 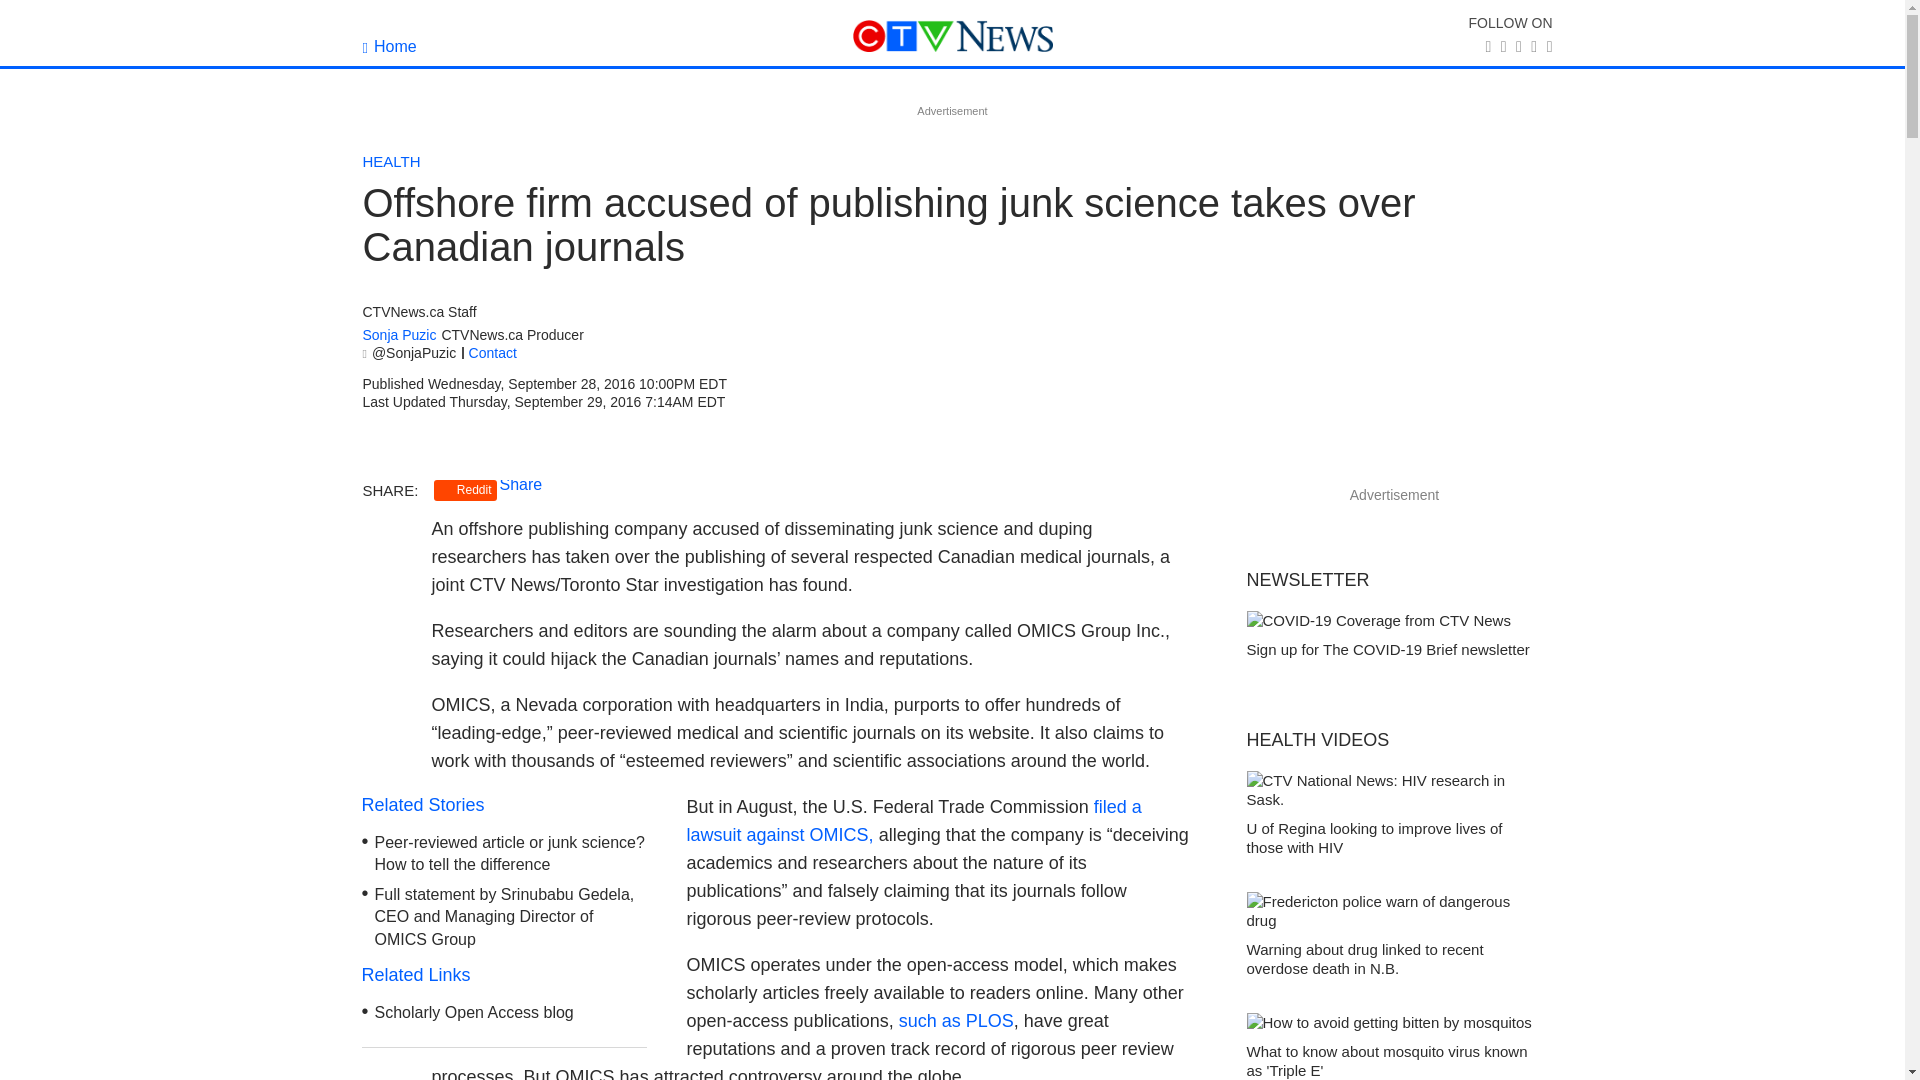 I want to click on Scholarly Open Access blog, so click(x=474, y=1012).